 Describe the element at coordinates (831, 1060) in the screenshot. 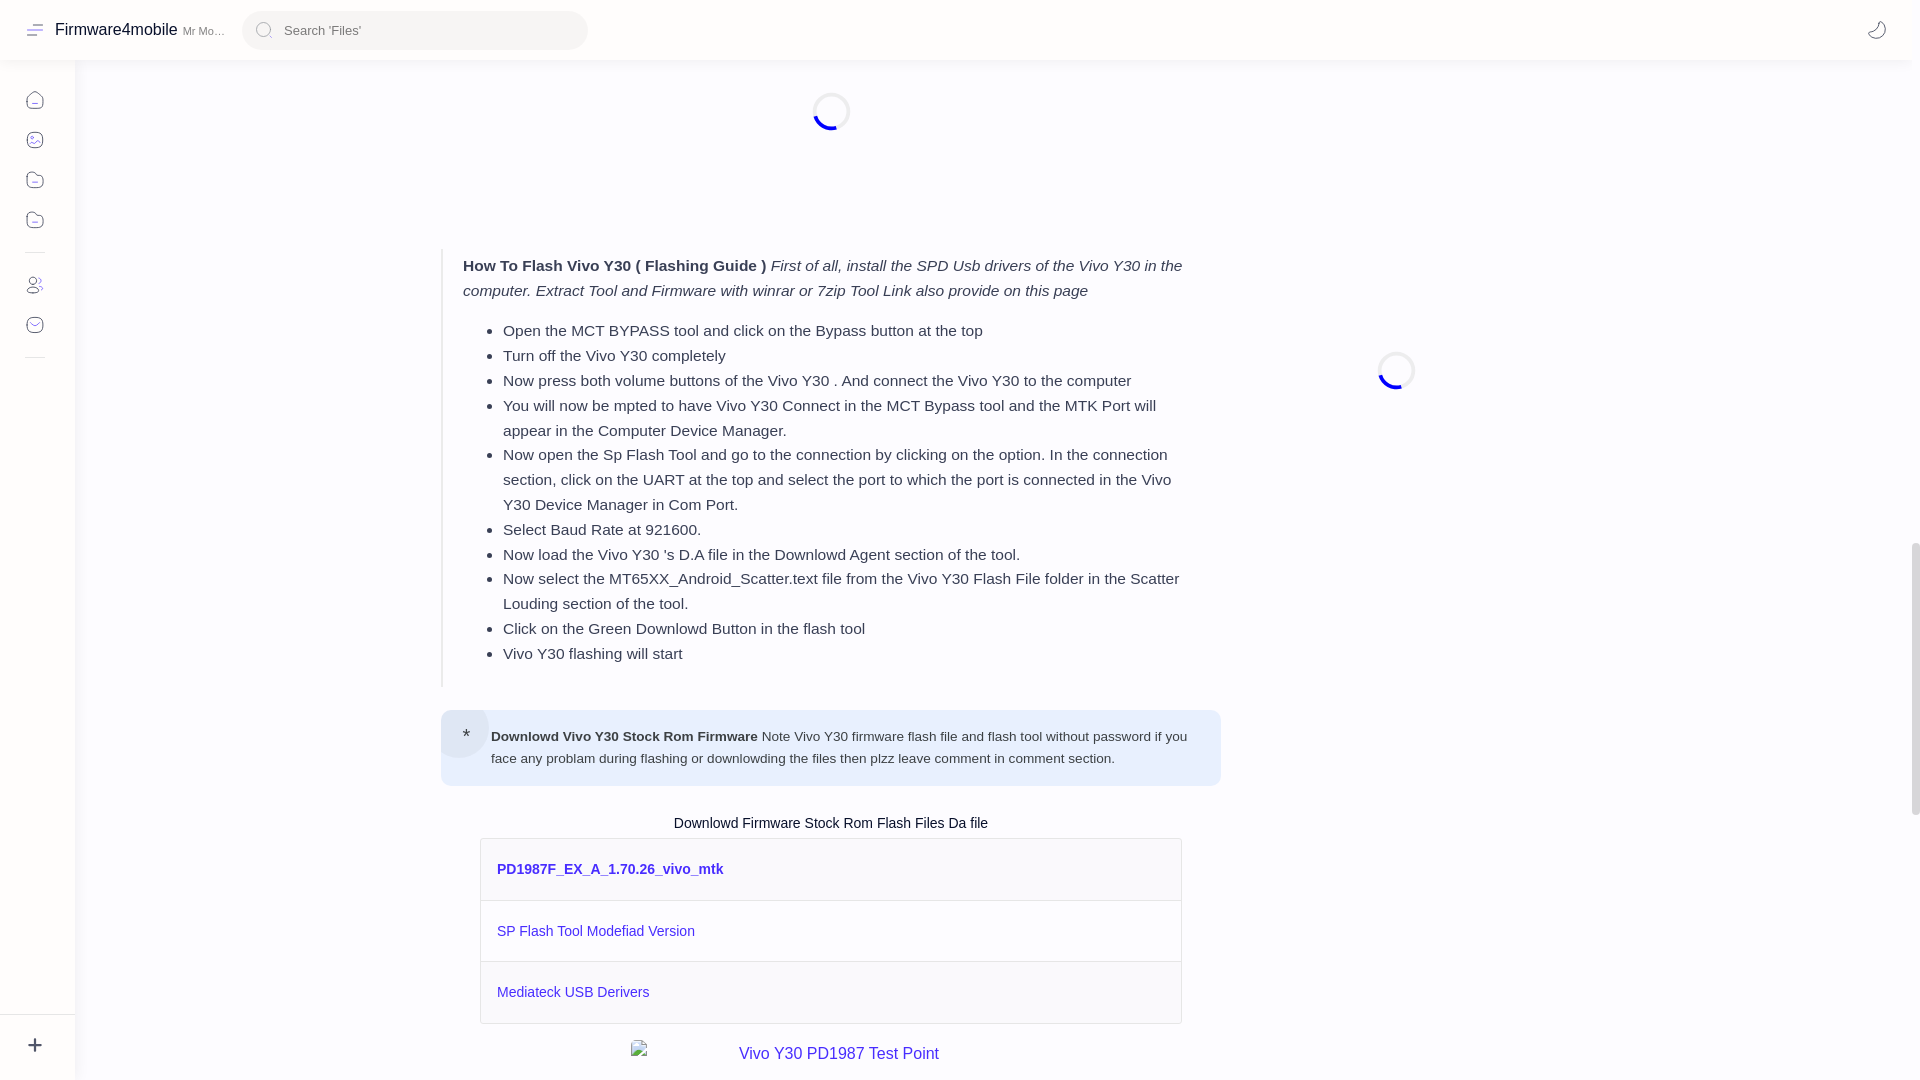

I see `Vivo Y30 MTK Test Point` at that location.